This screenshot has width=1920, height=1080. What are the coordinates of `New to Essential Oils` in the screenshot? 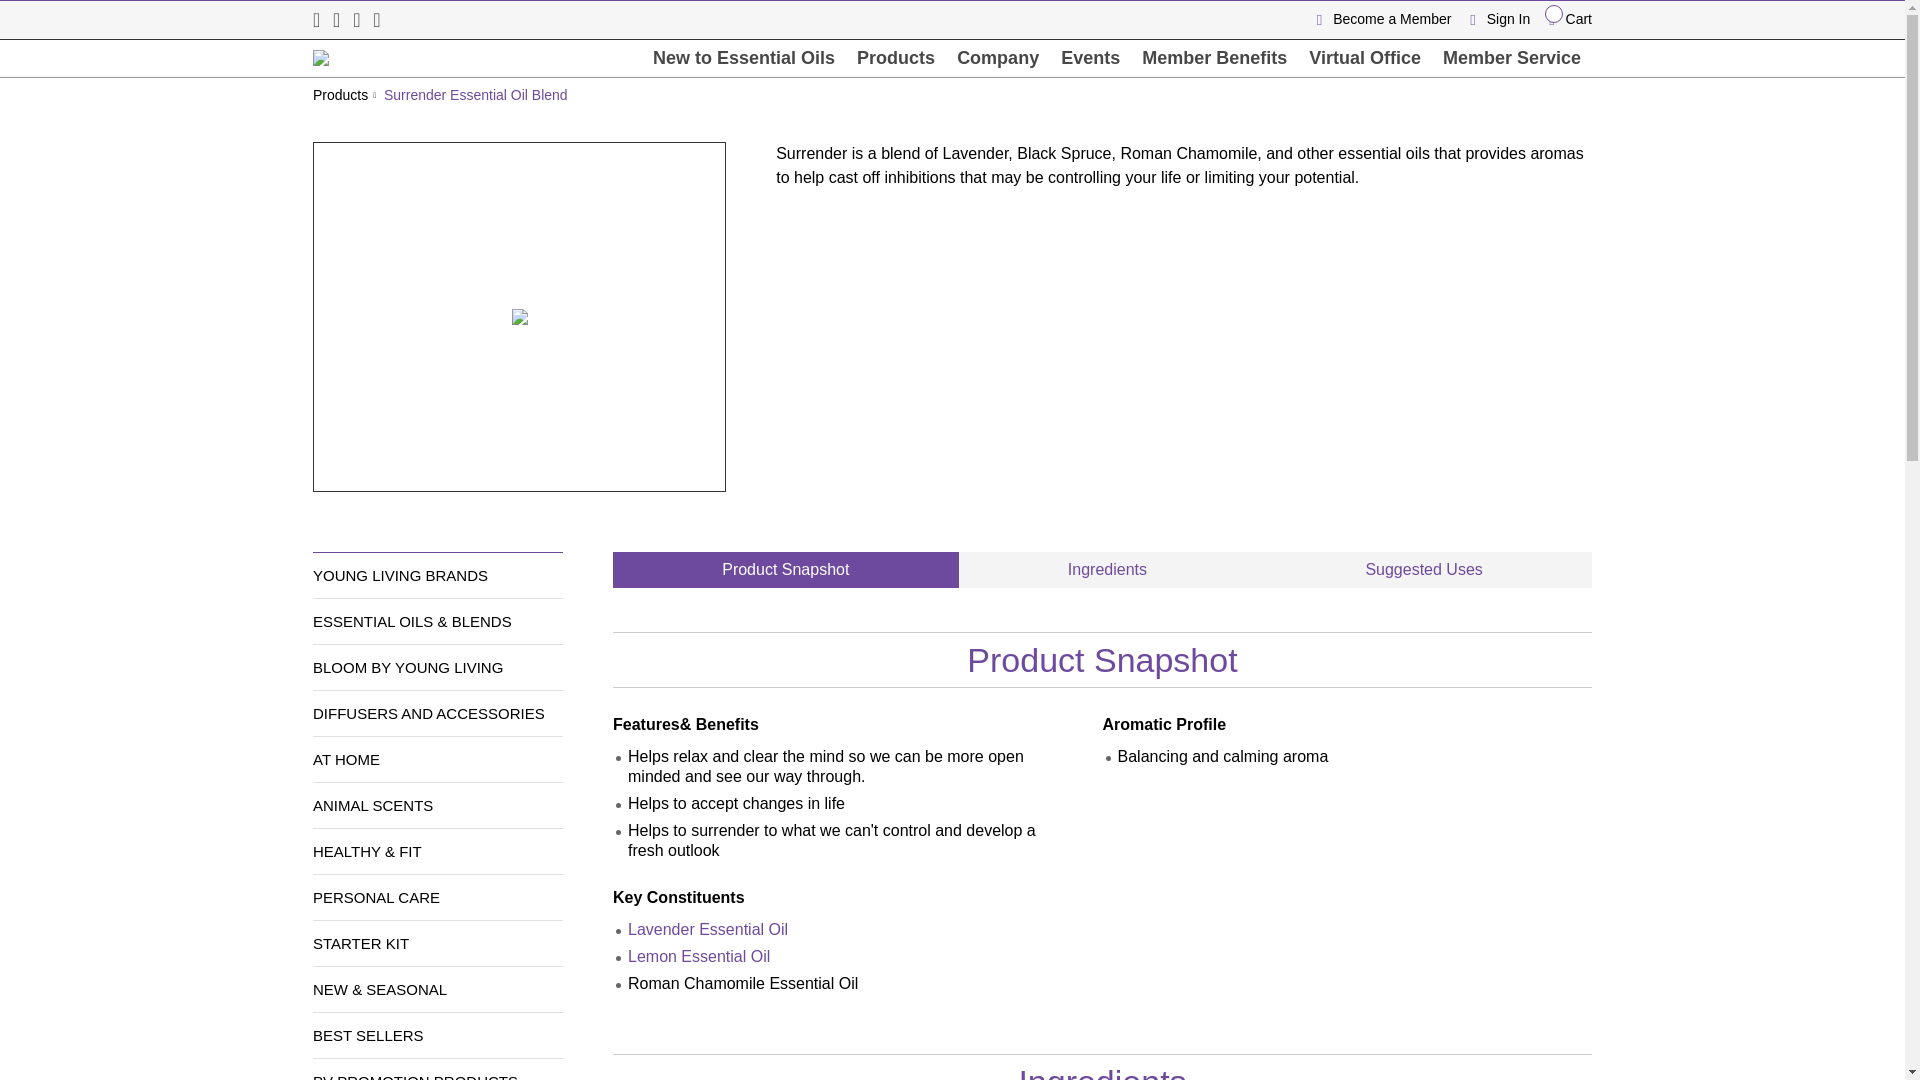 It's located at (744, 58).